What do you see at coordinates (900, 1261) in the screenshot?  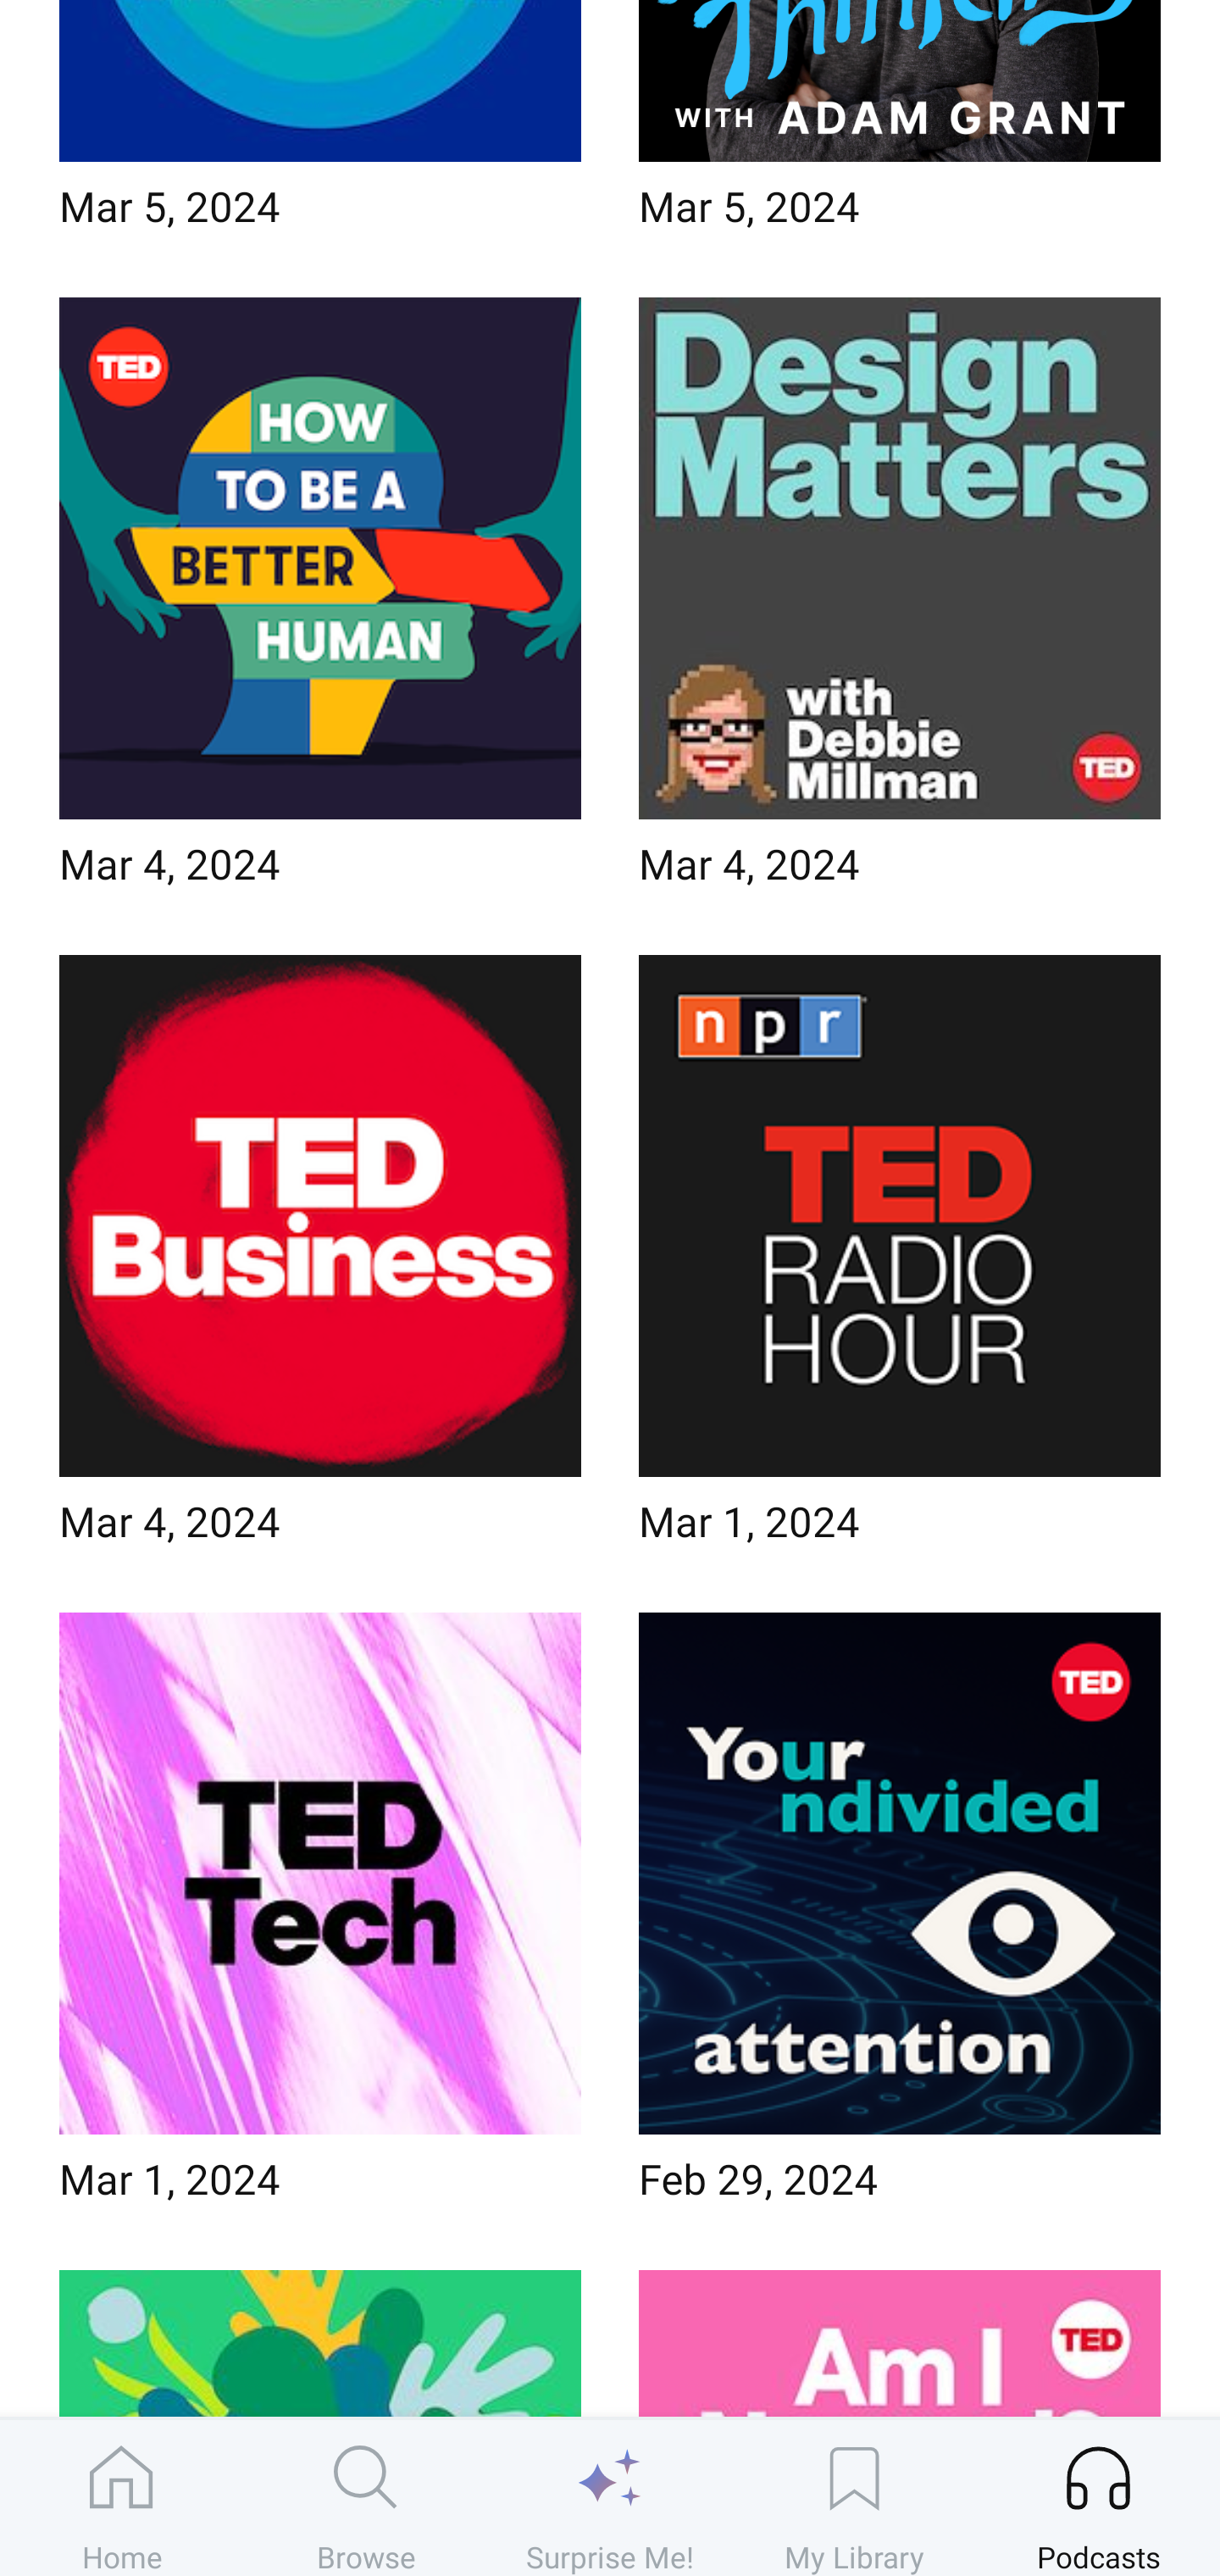 I see `Mar 1, 2024` at bounding box center [900, 1261].